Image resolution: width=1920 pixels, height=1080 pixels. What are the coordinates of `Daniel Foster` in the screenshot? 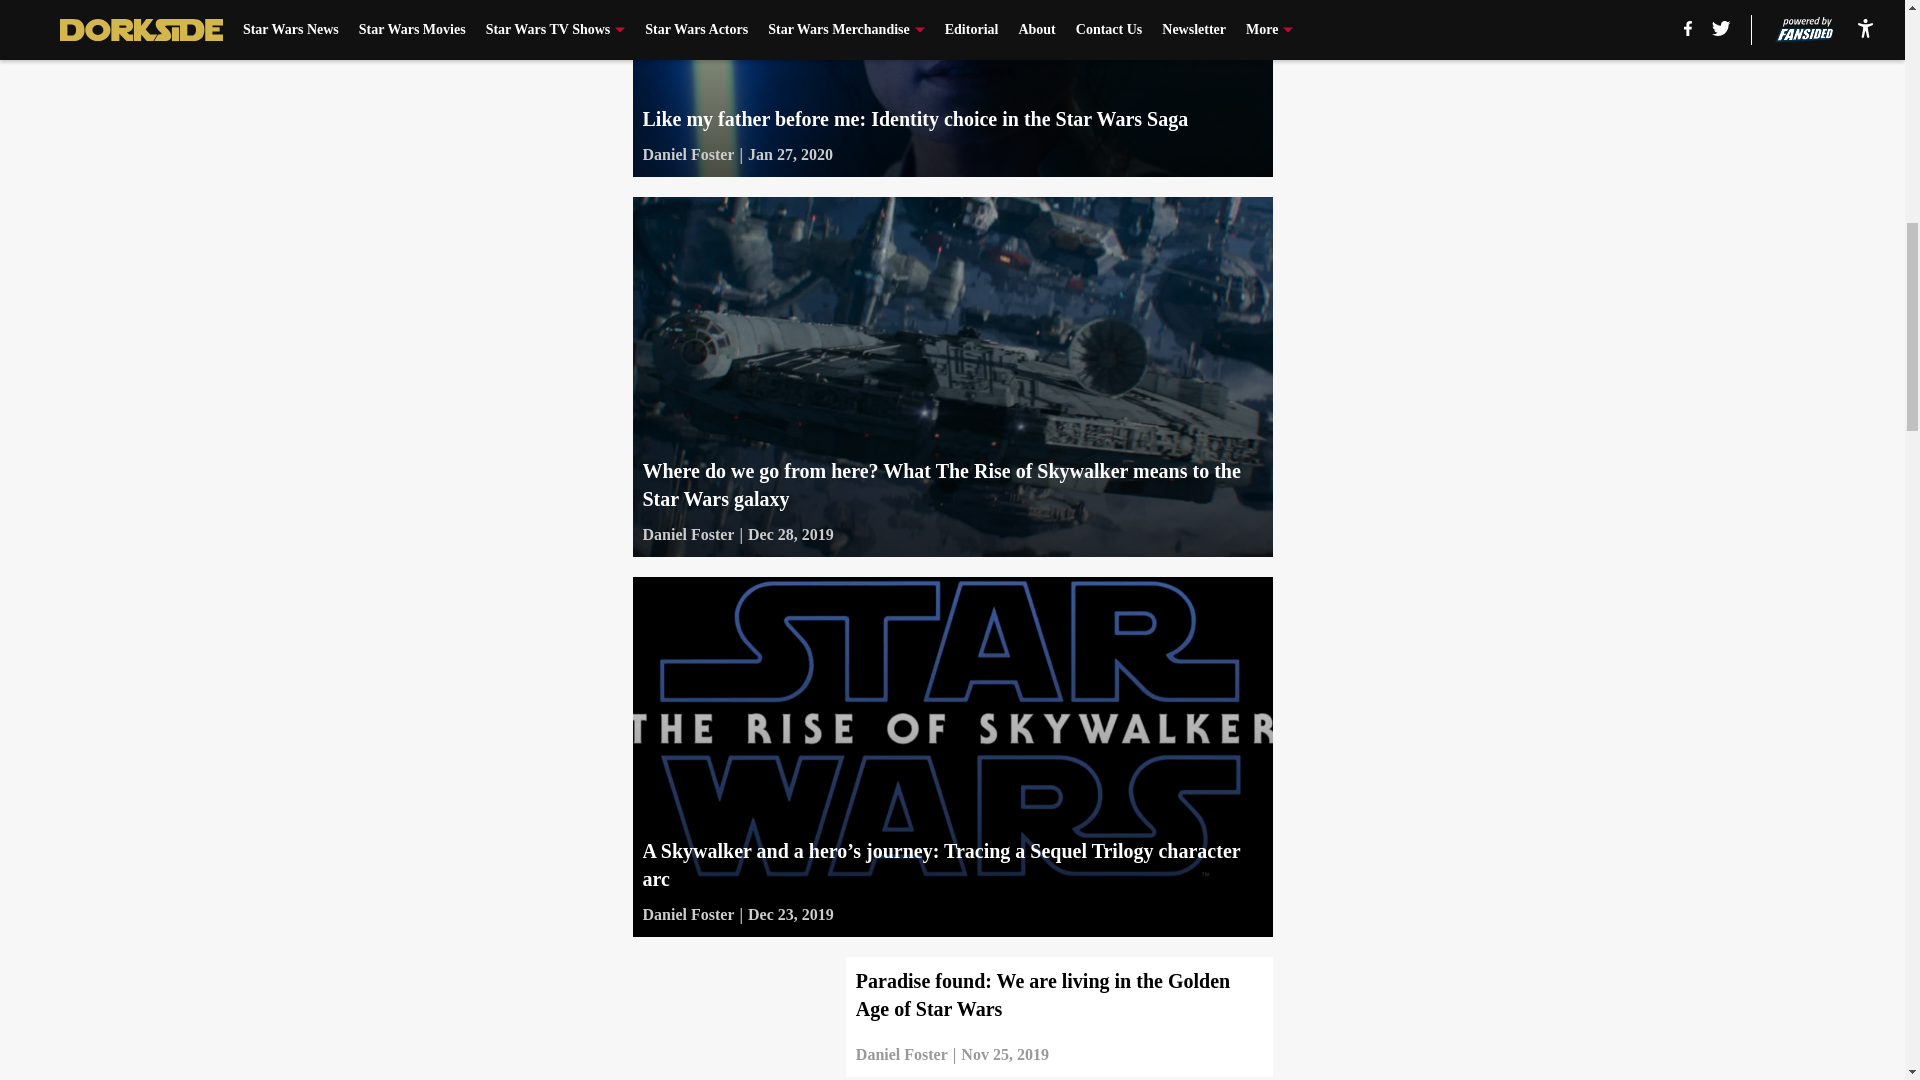 It's located at (902, 1055).